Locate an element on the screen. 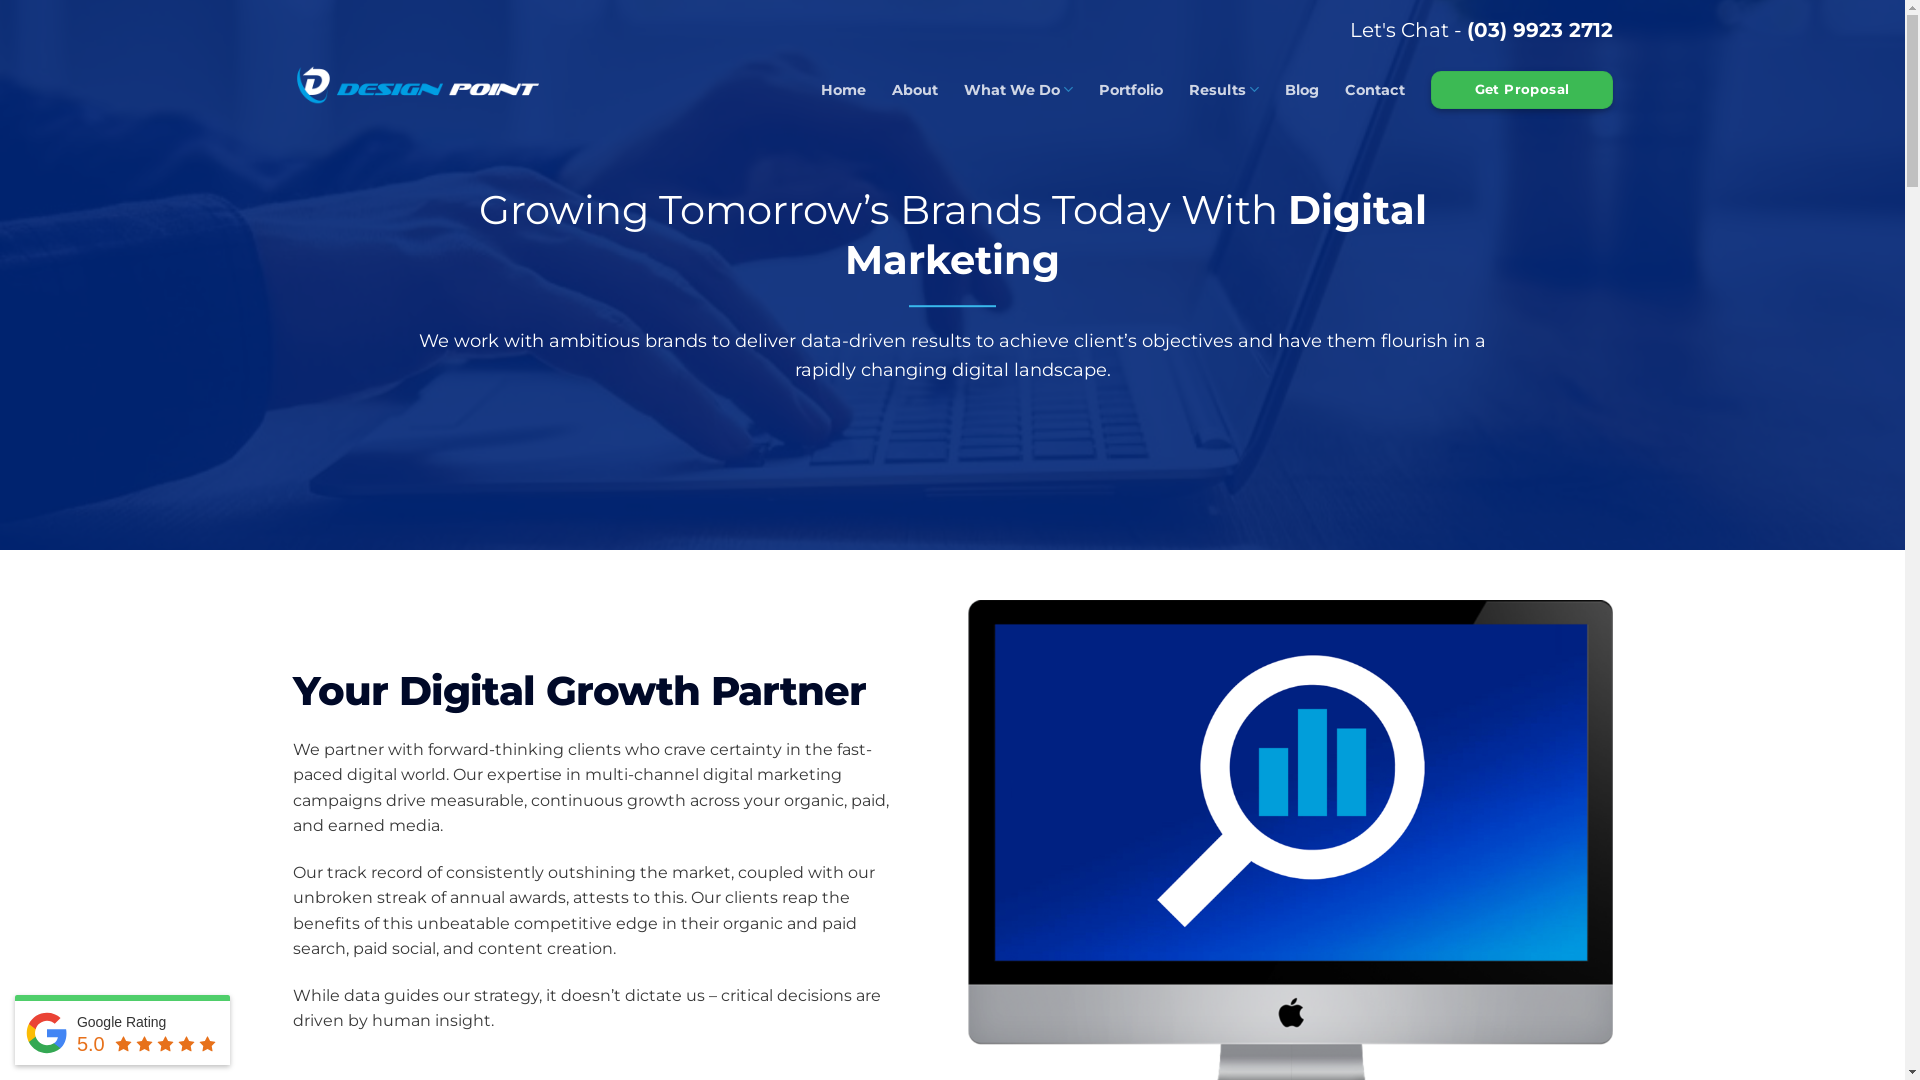  Home is located at coordinates (844, 90).